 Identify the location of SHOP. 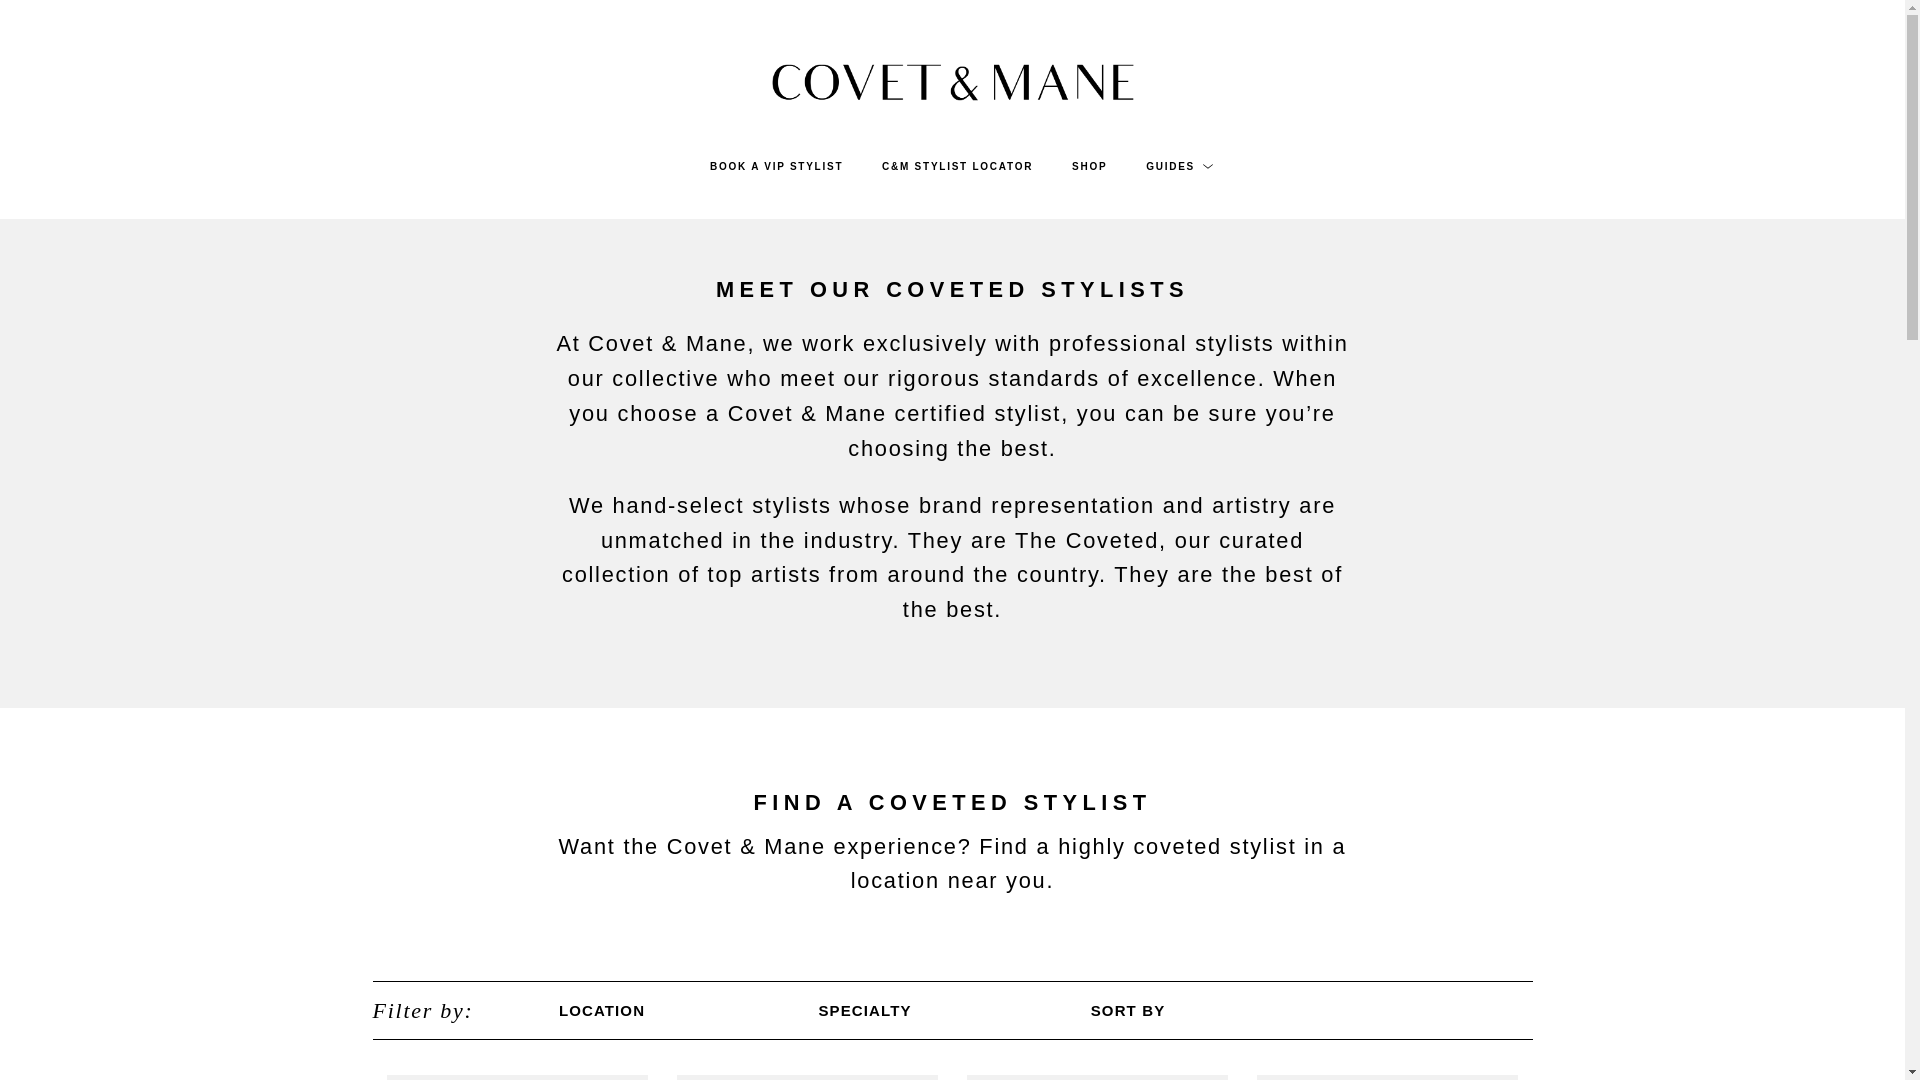
(1089, 166).